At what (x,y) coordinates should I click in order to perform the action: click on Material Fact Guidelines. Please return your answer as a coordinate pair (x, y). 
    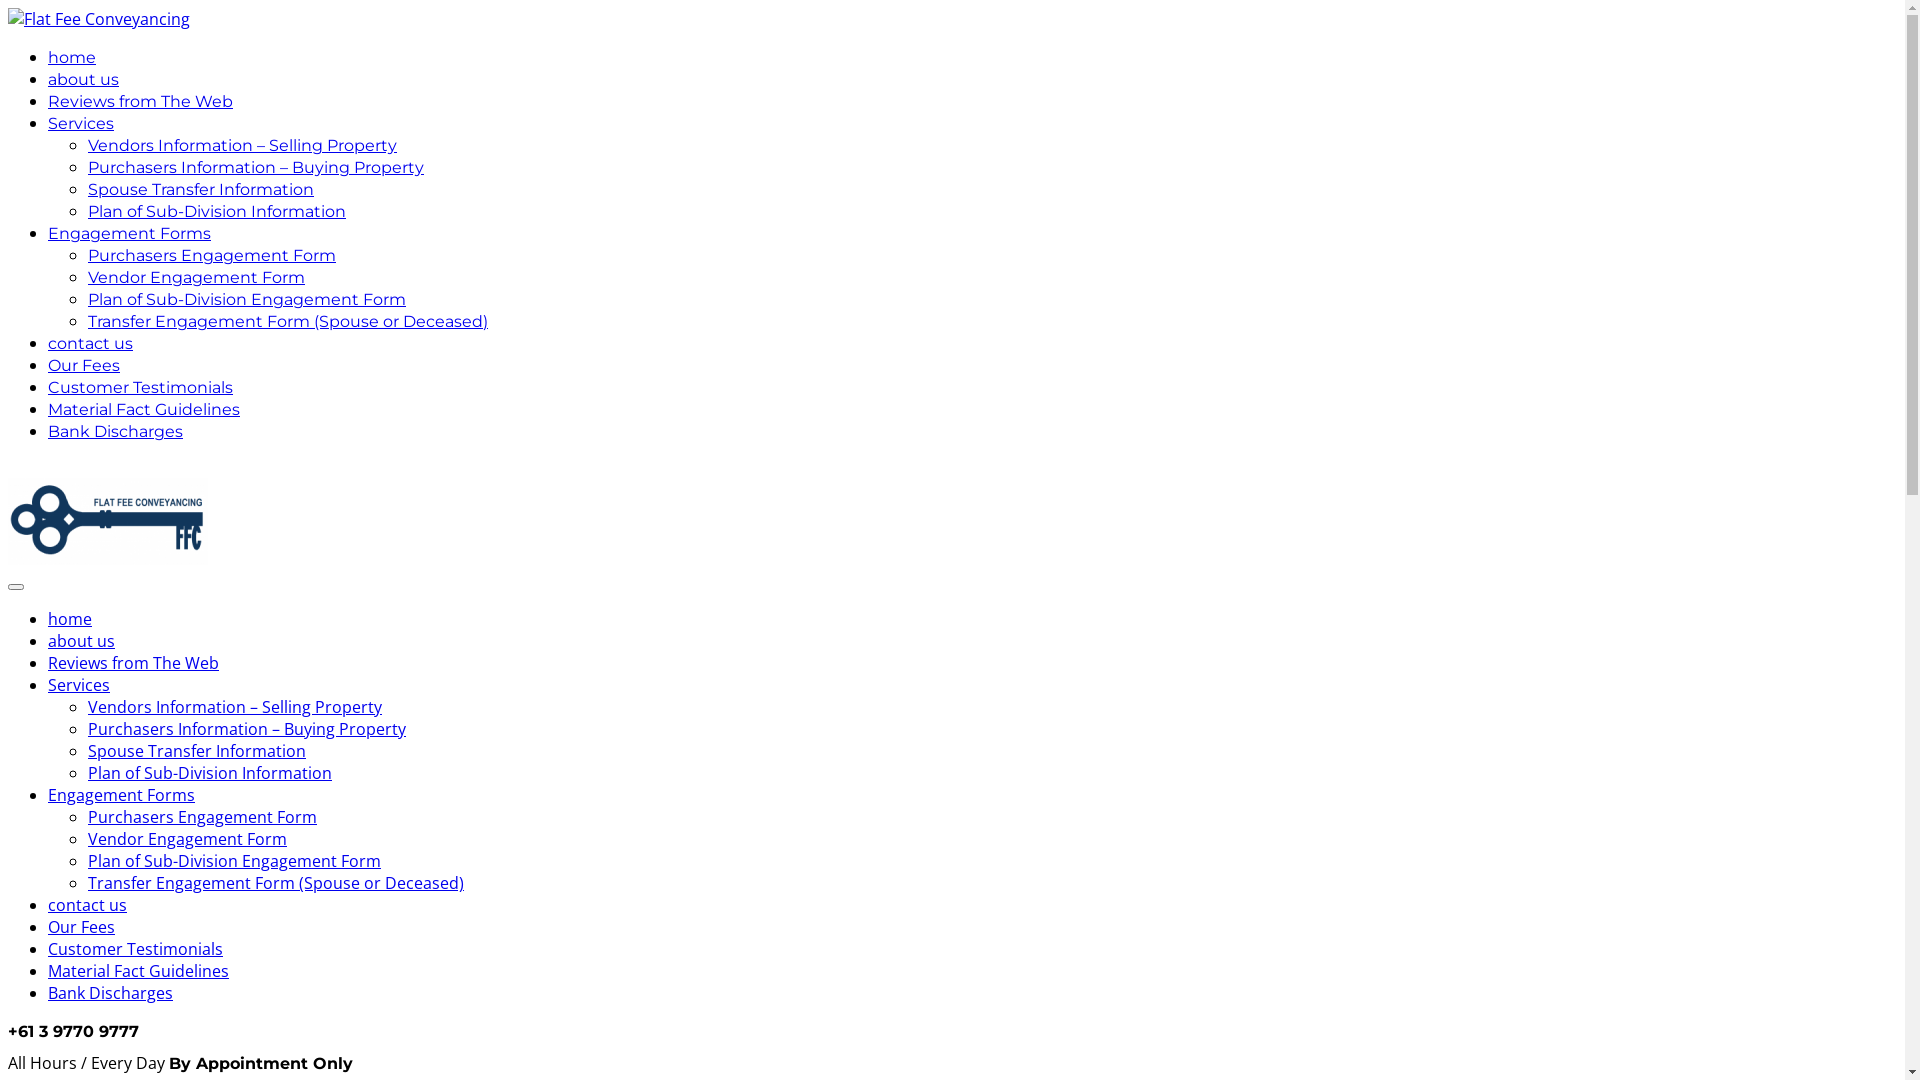
    Looking at the image, I should click on (138, 971).